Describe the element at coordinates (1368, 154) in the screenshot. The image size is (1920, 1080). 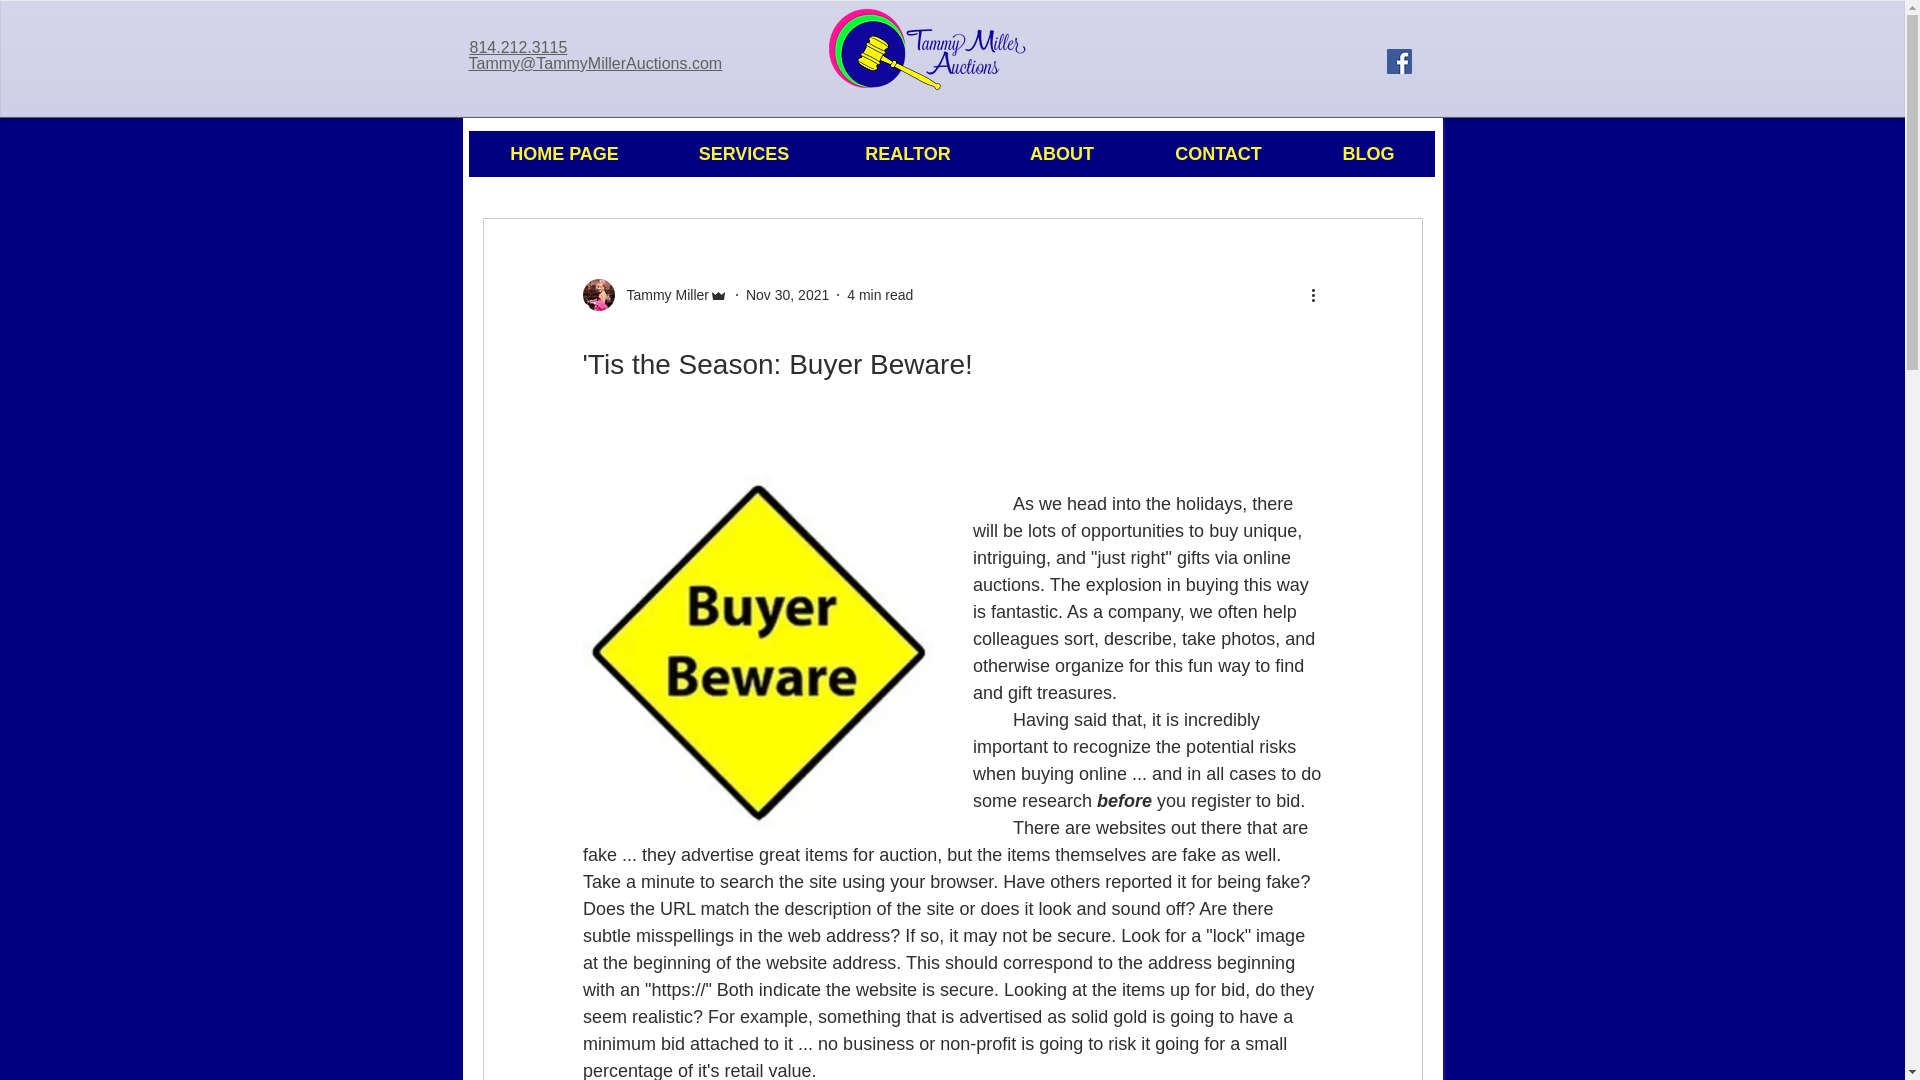
I see `BLOG` at that location.